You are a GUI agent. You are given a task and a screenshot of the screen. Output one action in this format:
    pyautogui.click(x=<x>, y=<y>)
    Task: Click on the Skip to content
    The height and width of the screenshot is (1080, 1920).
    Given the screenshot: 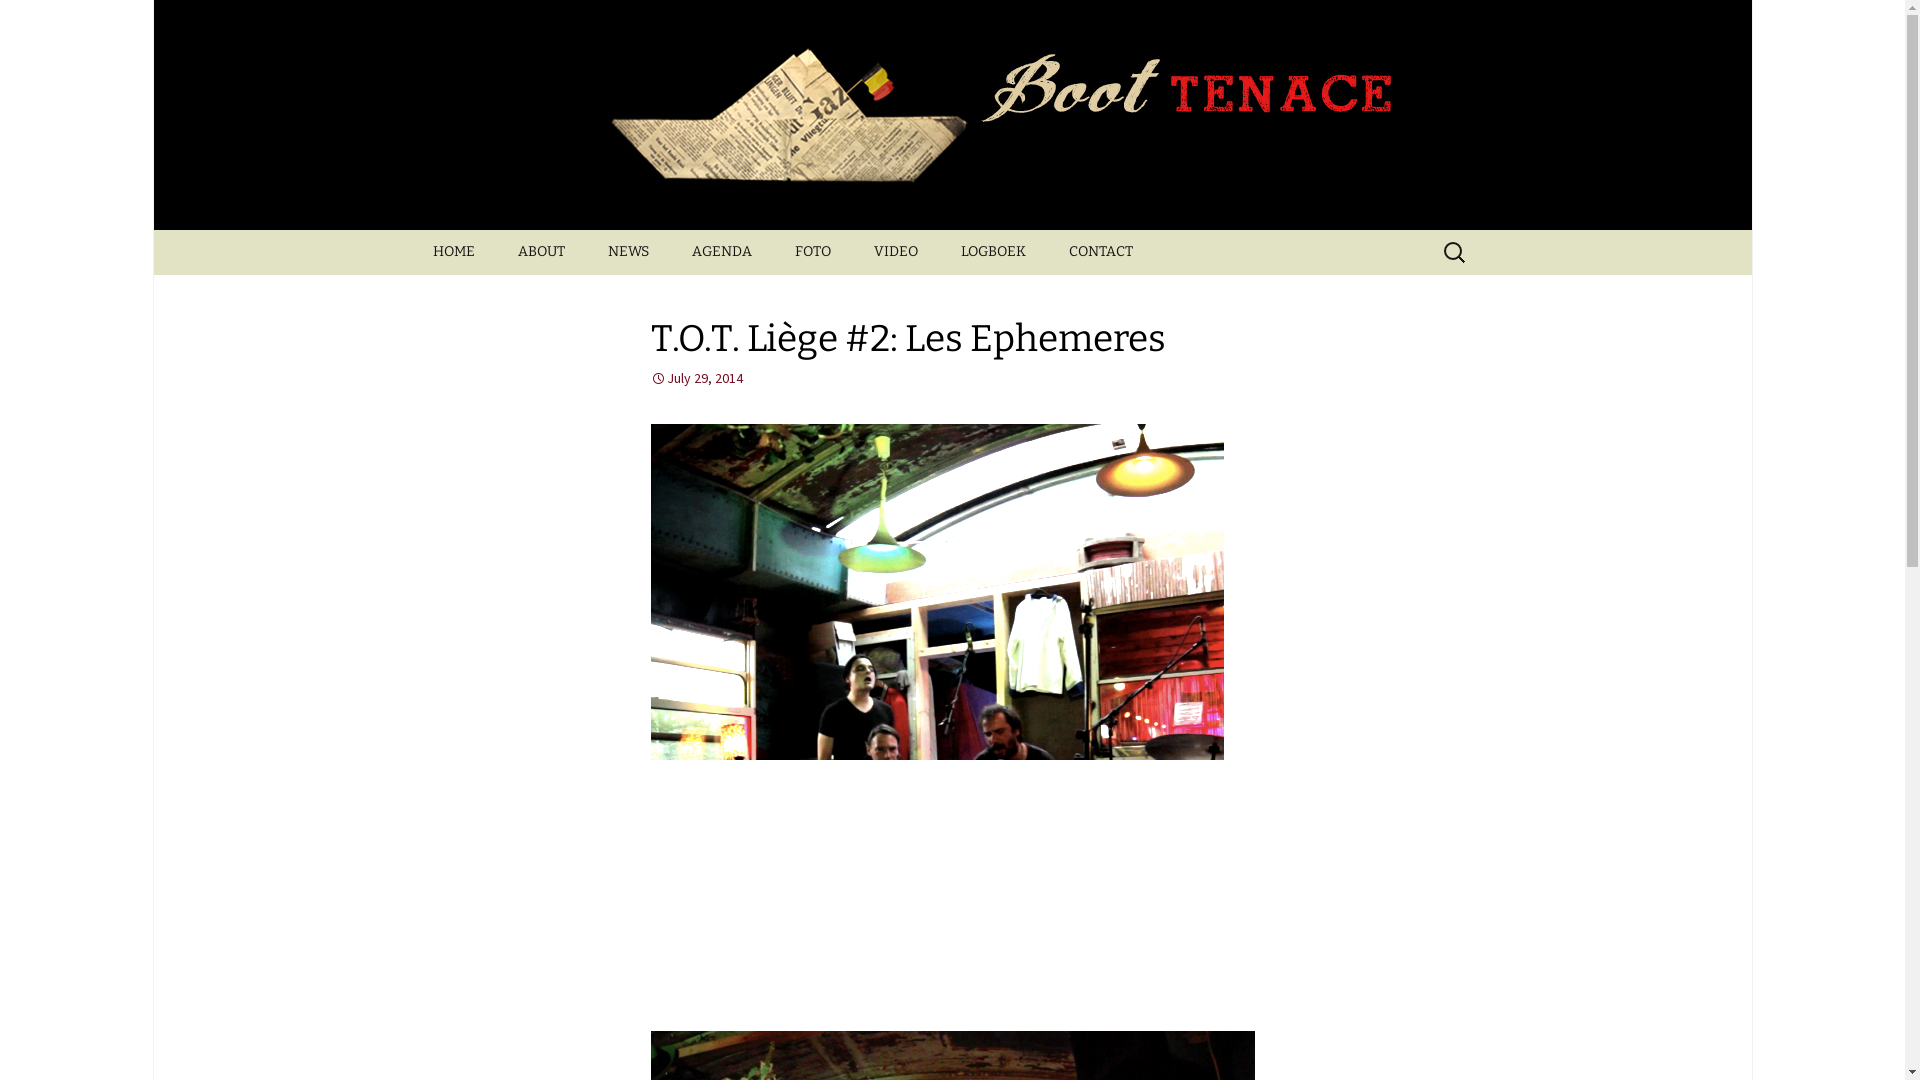 What is the action you would take?
    pyautogui.click(x=412, y=230)
    